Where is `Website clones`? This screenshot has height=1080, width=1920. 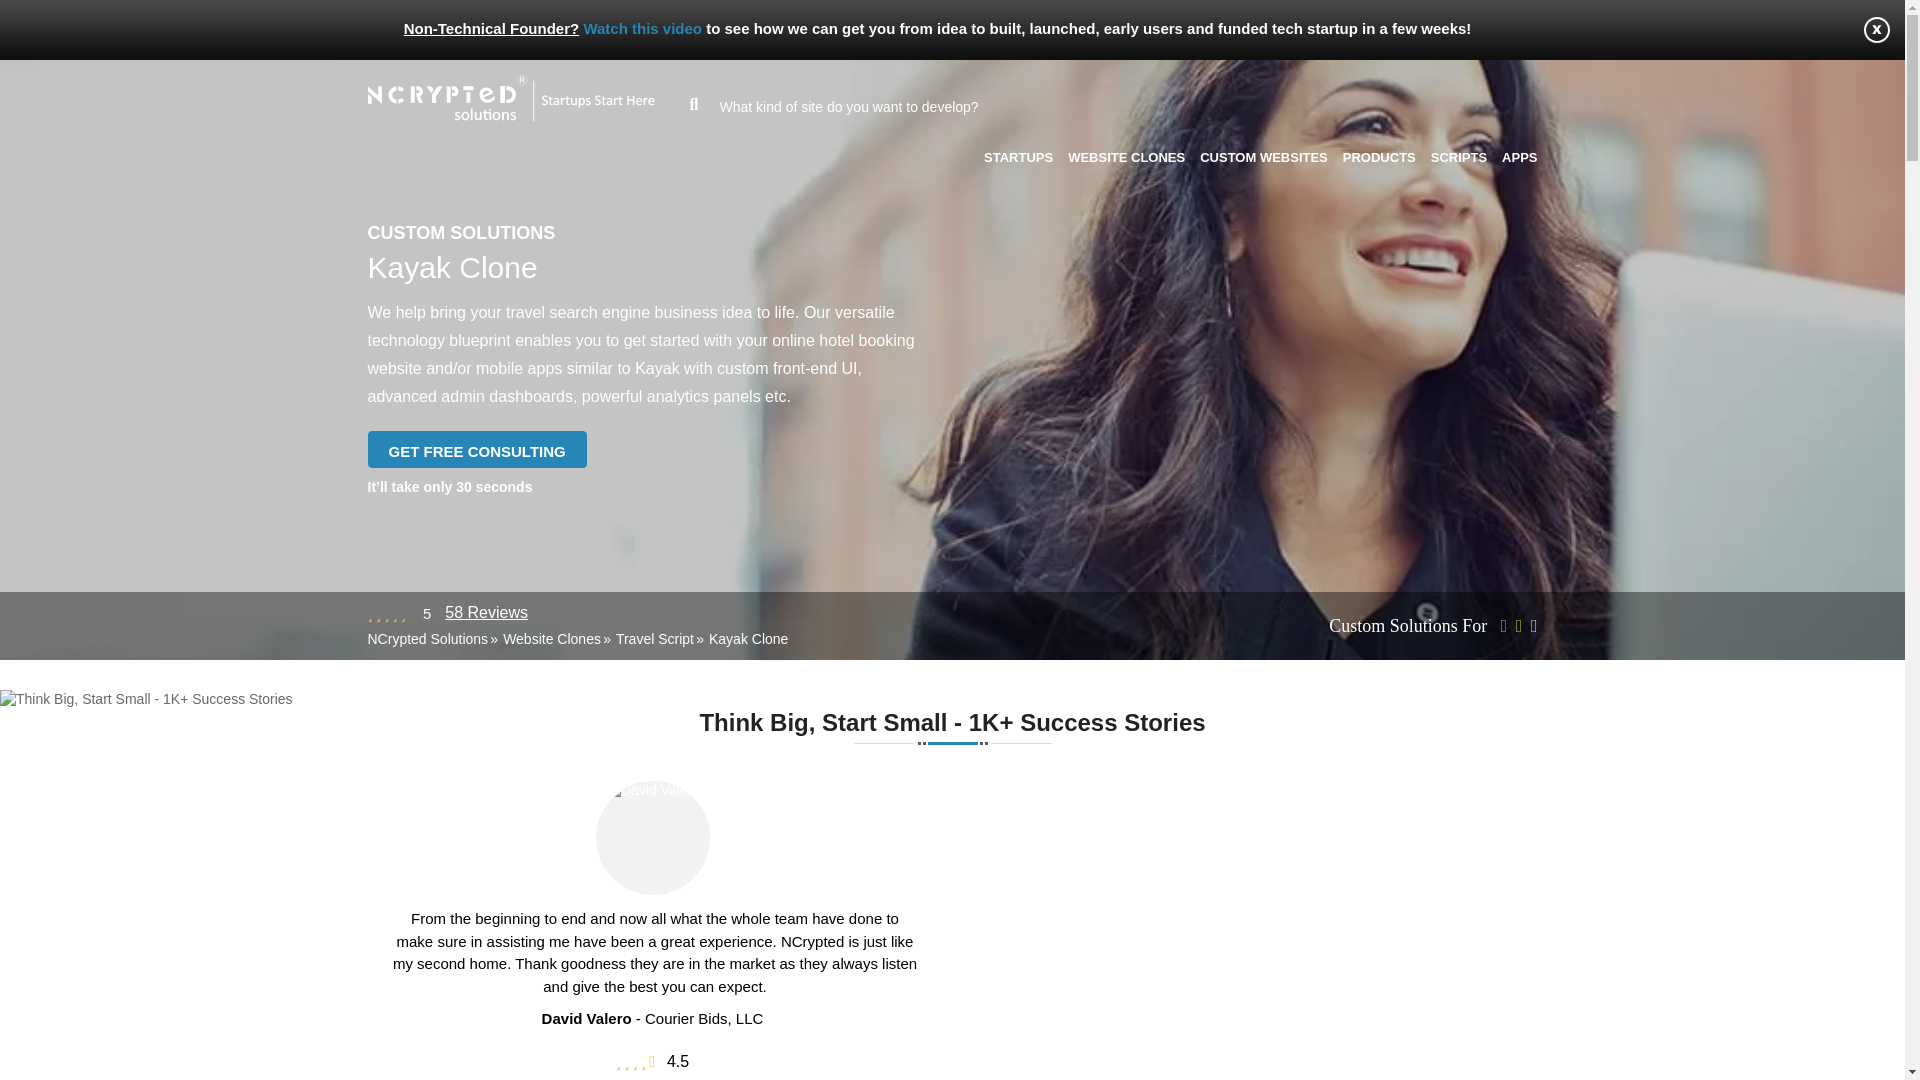
Website clones is located at coordinates (1126, 158).